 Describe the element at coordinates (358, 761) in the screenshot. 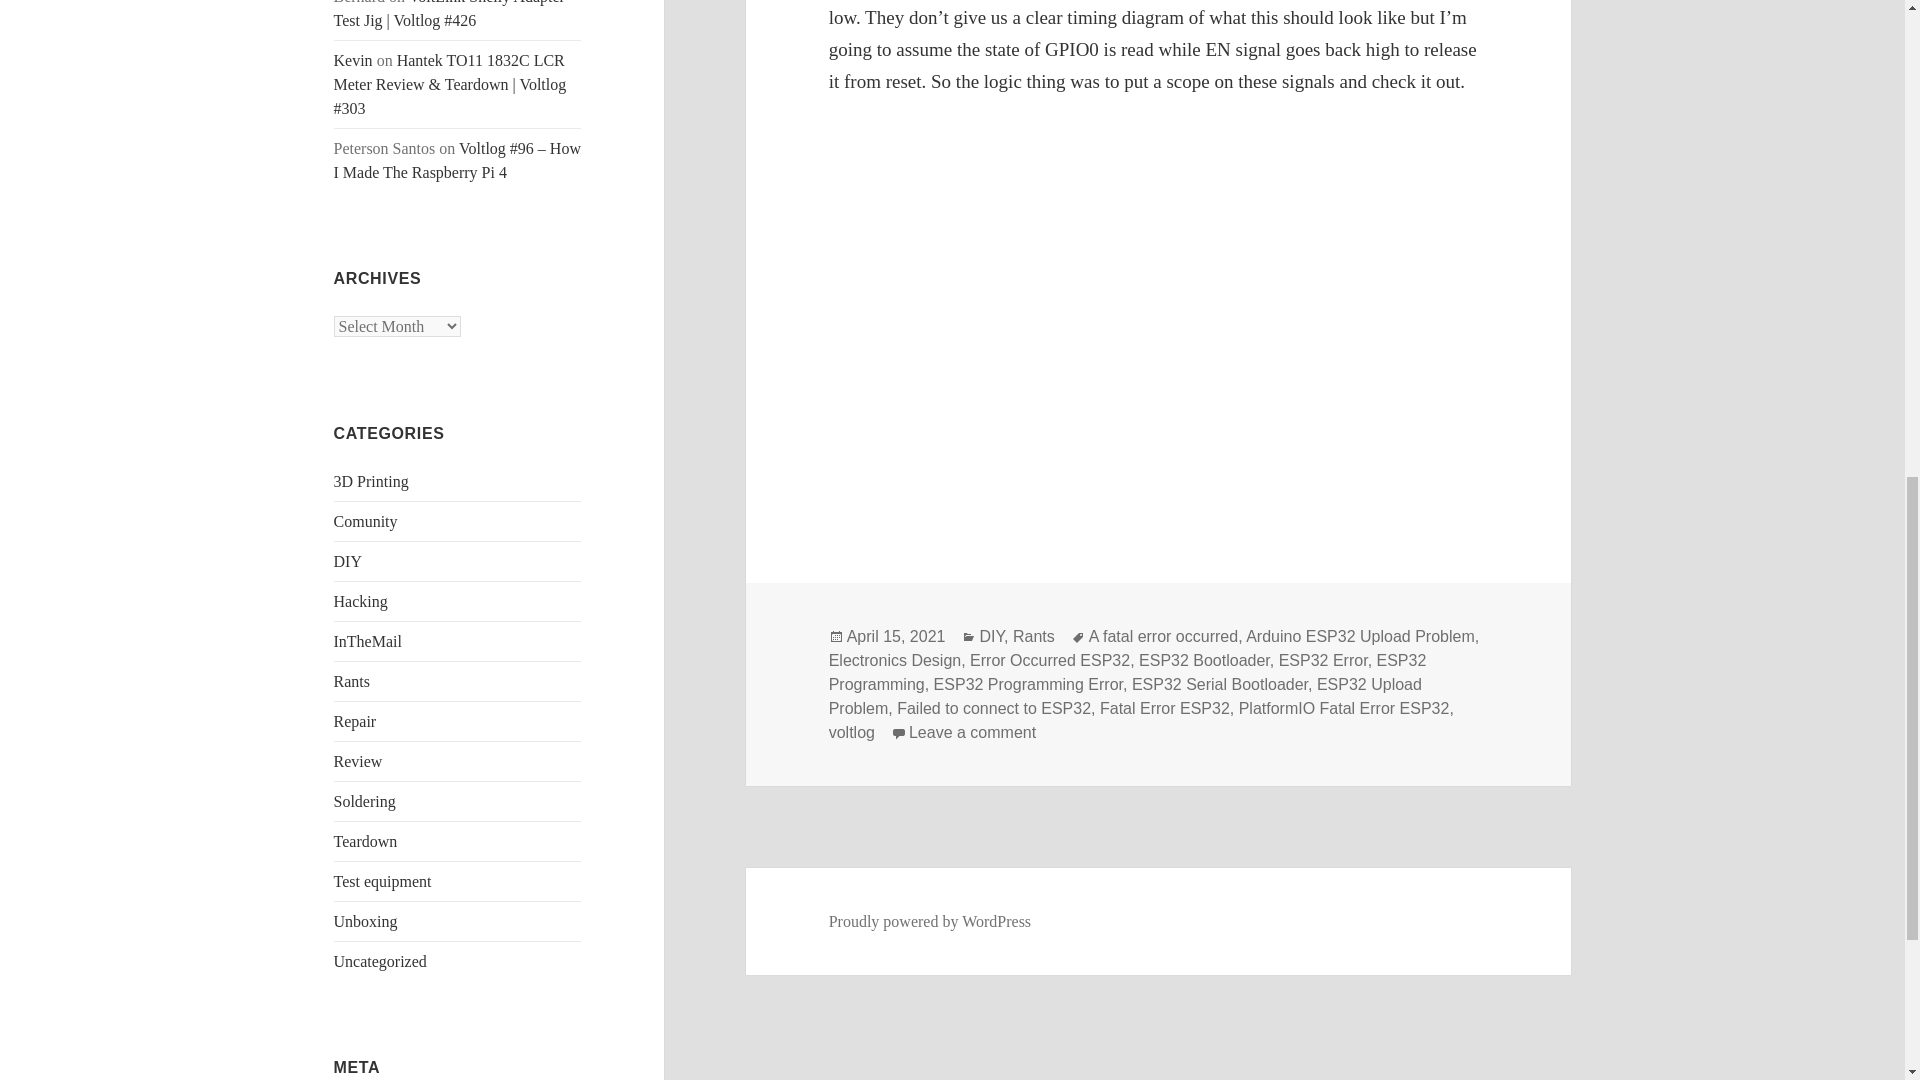

I see `This category will hold review articles.` at that location.